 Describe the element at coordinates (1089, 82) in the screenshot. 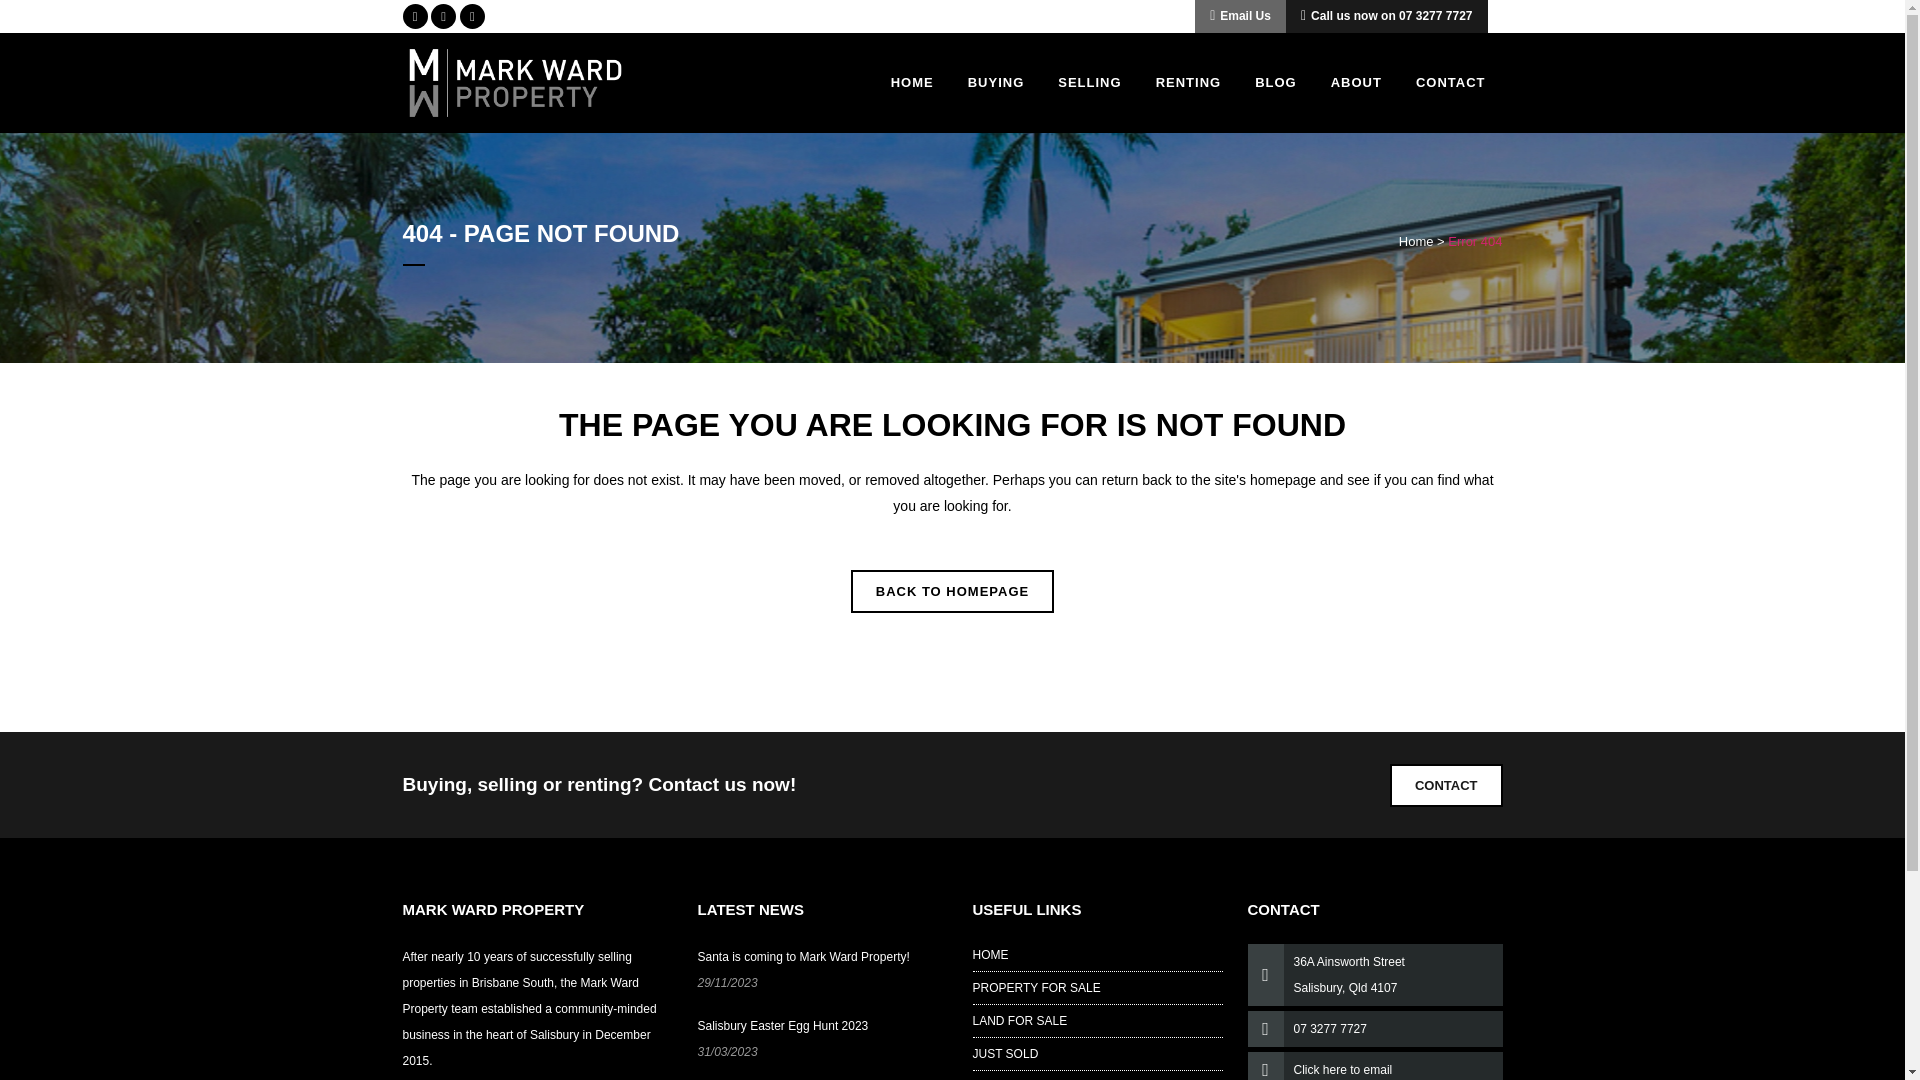

I see `SELLING` at that location.